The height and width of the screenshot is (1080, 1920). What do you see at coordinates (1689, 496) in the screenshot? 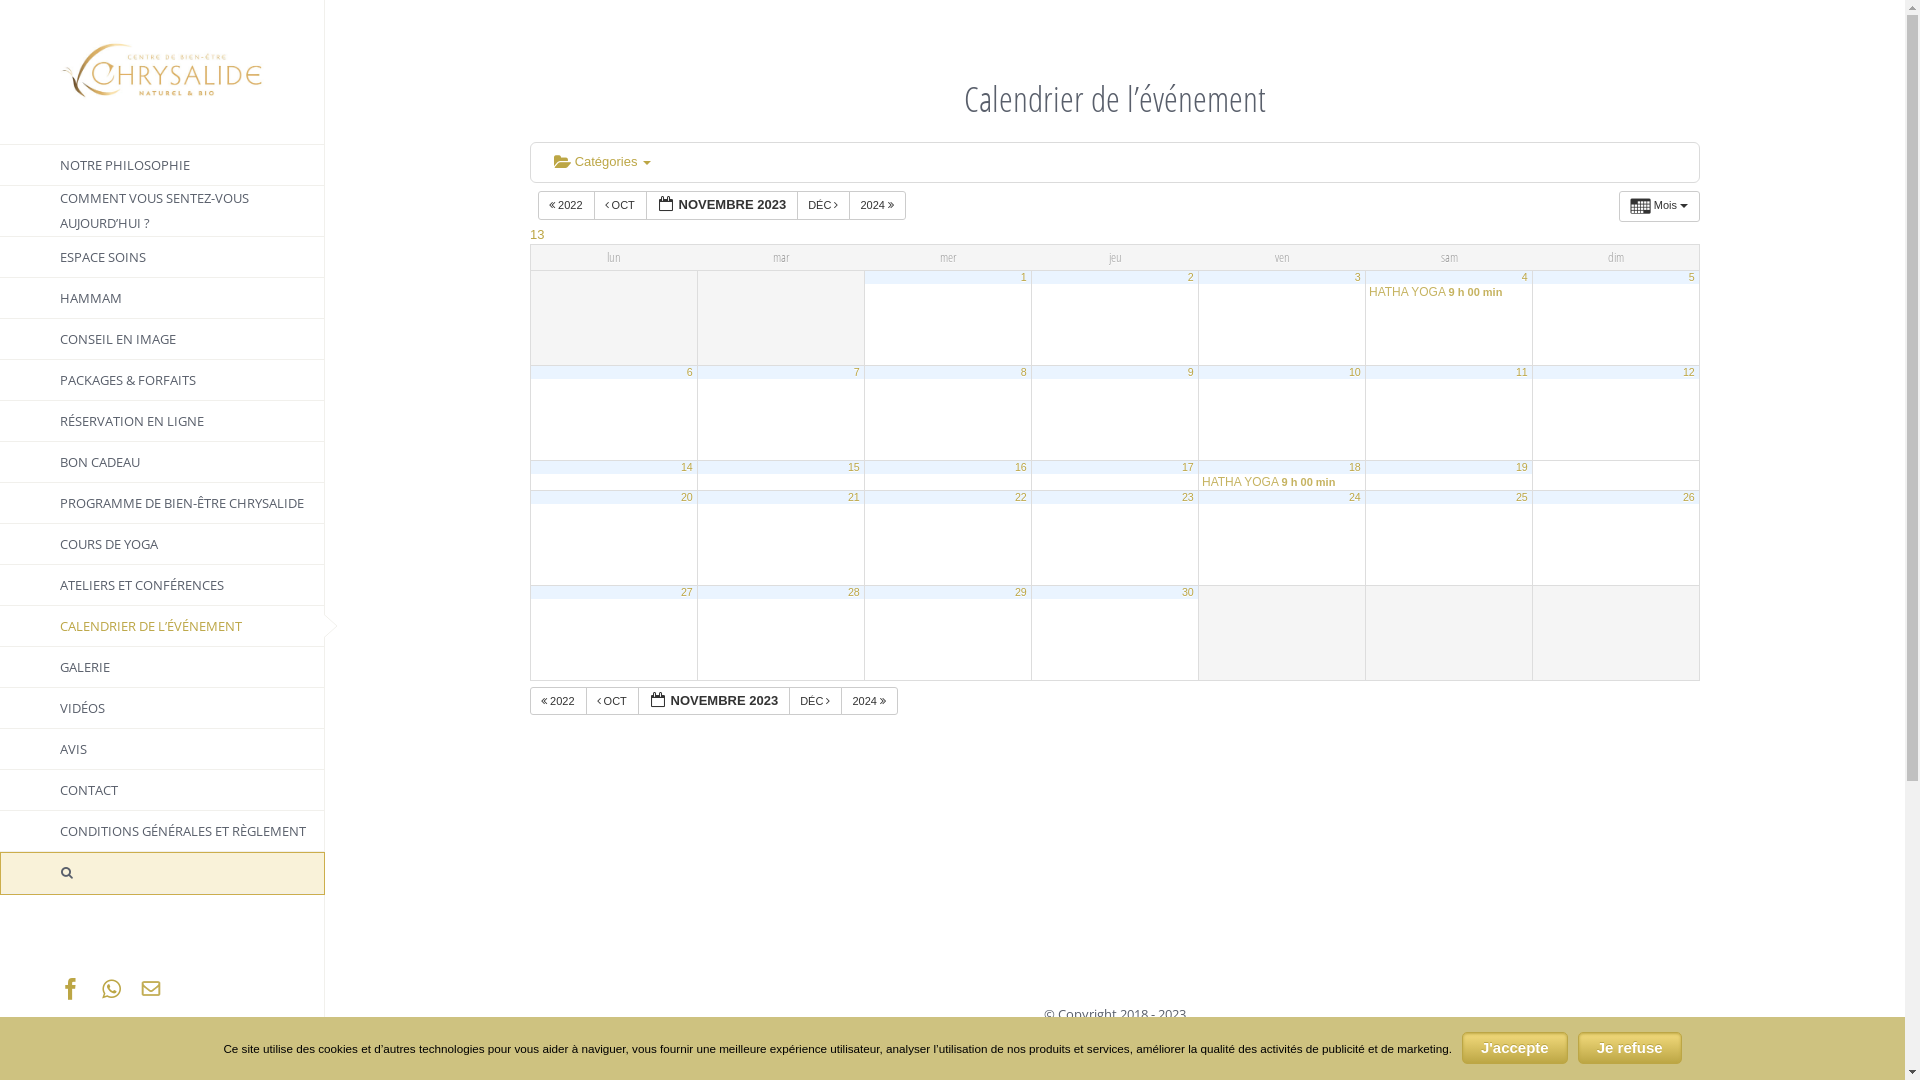
I see `26` at bounding box center [1689, 496].